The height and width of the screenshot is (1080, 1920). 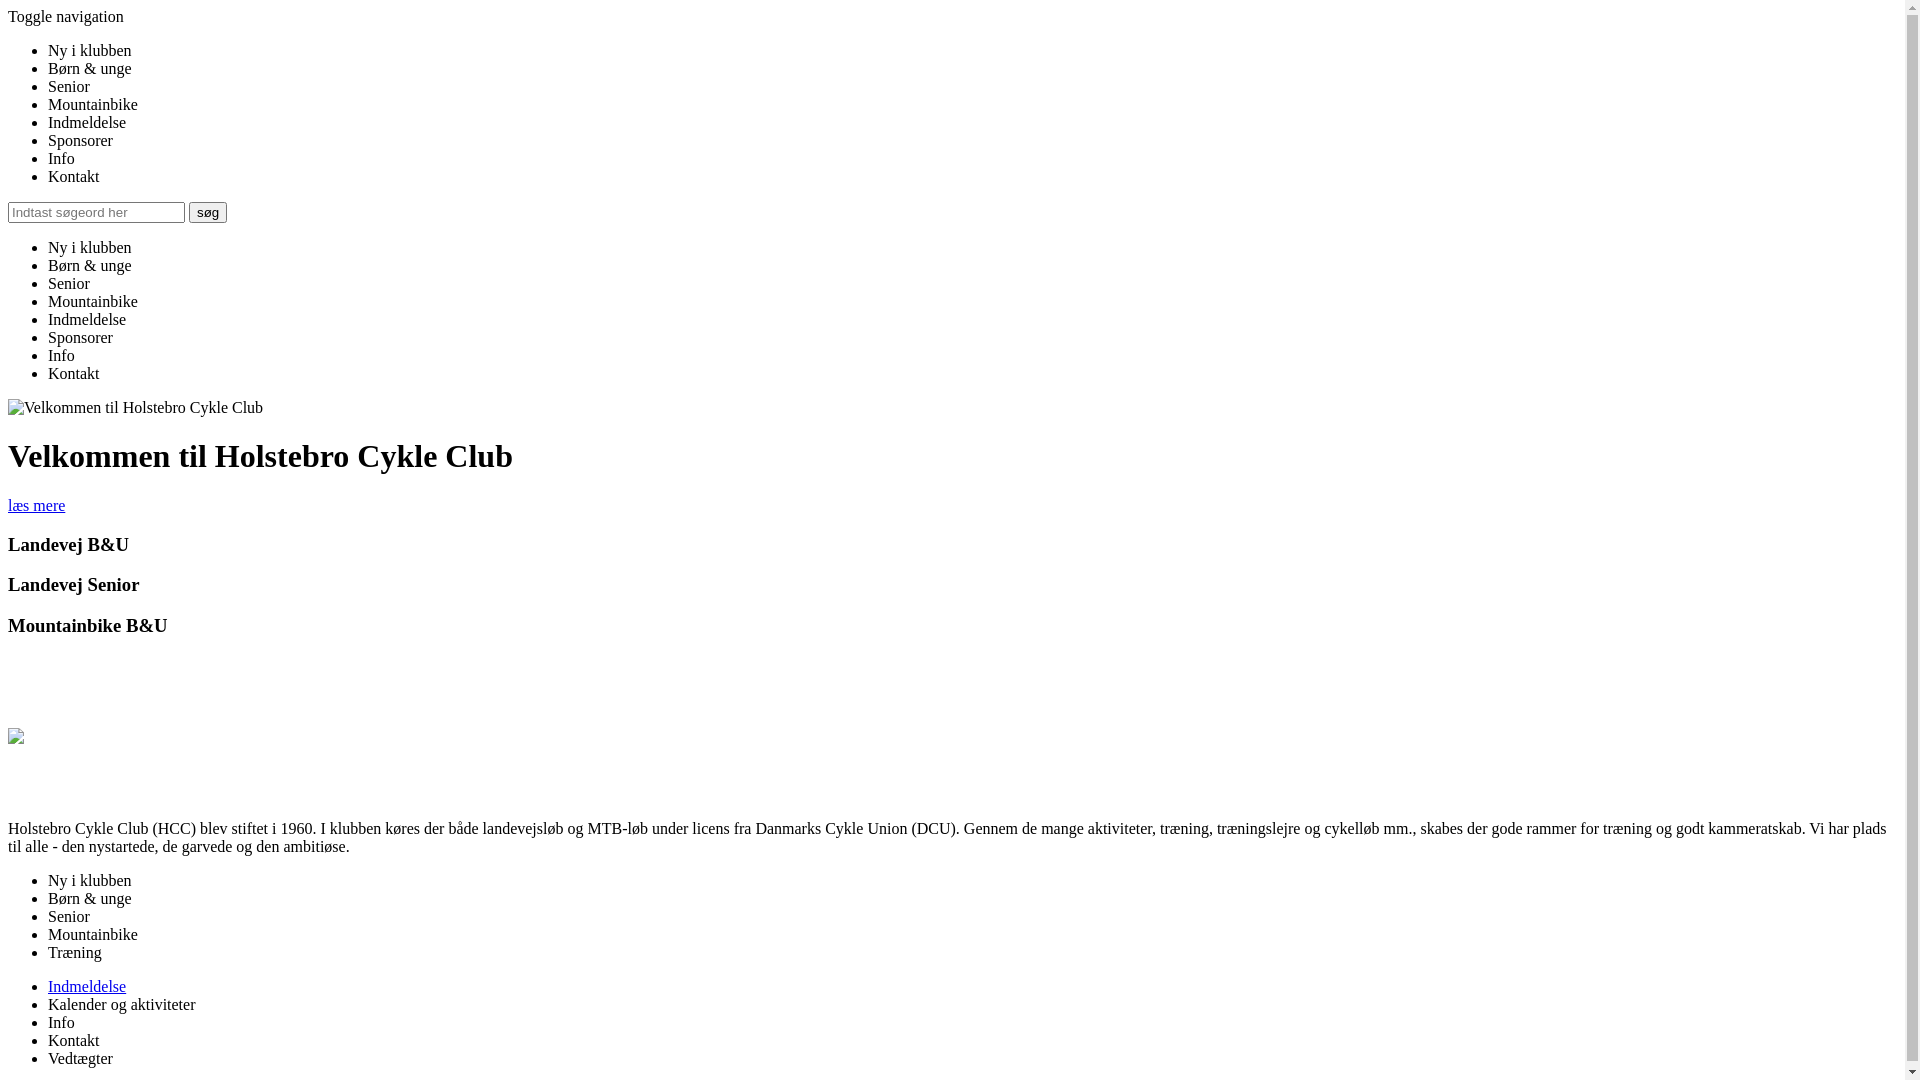 I want to click on Senior, so click(x=69, y=916).